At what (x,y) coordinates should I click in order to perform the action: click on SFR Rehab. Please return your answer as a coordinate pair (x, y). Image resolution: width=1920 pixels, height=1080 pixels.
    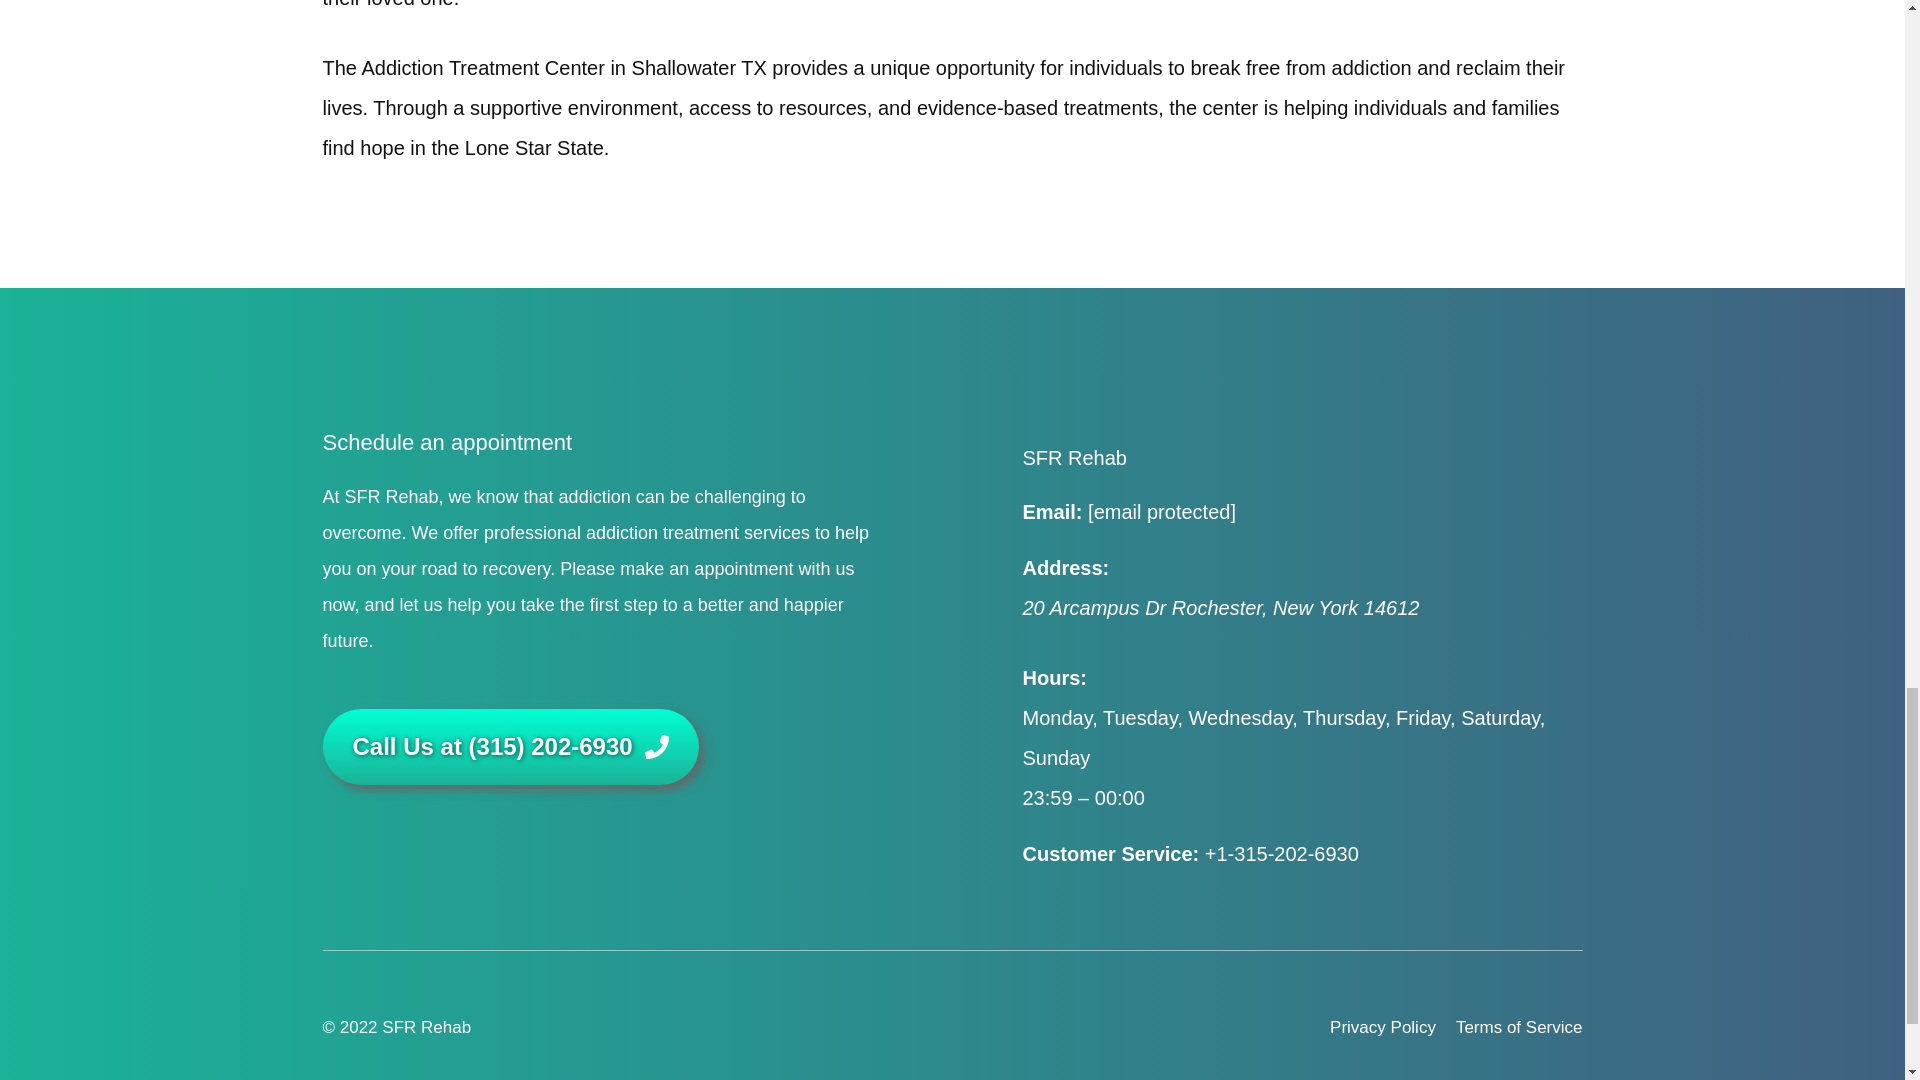
    Looking at the image, I should click on (1074, 458).